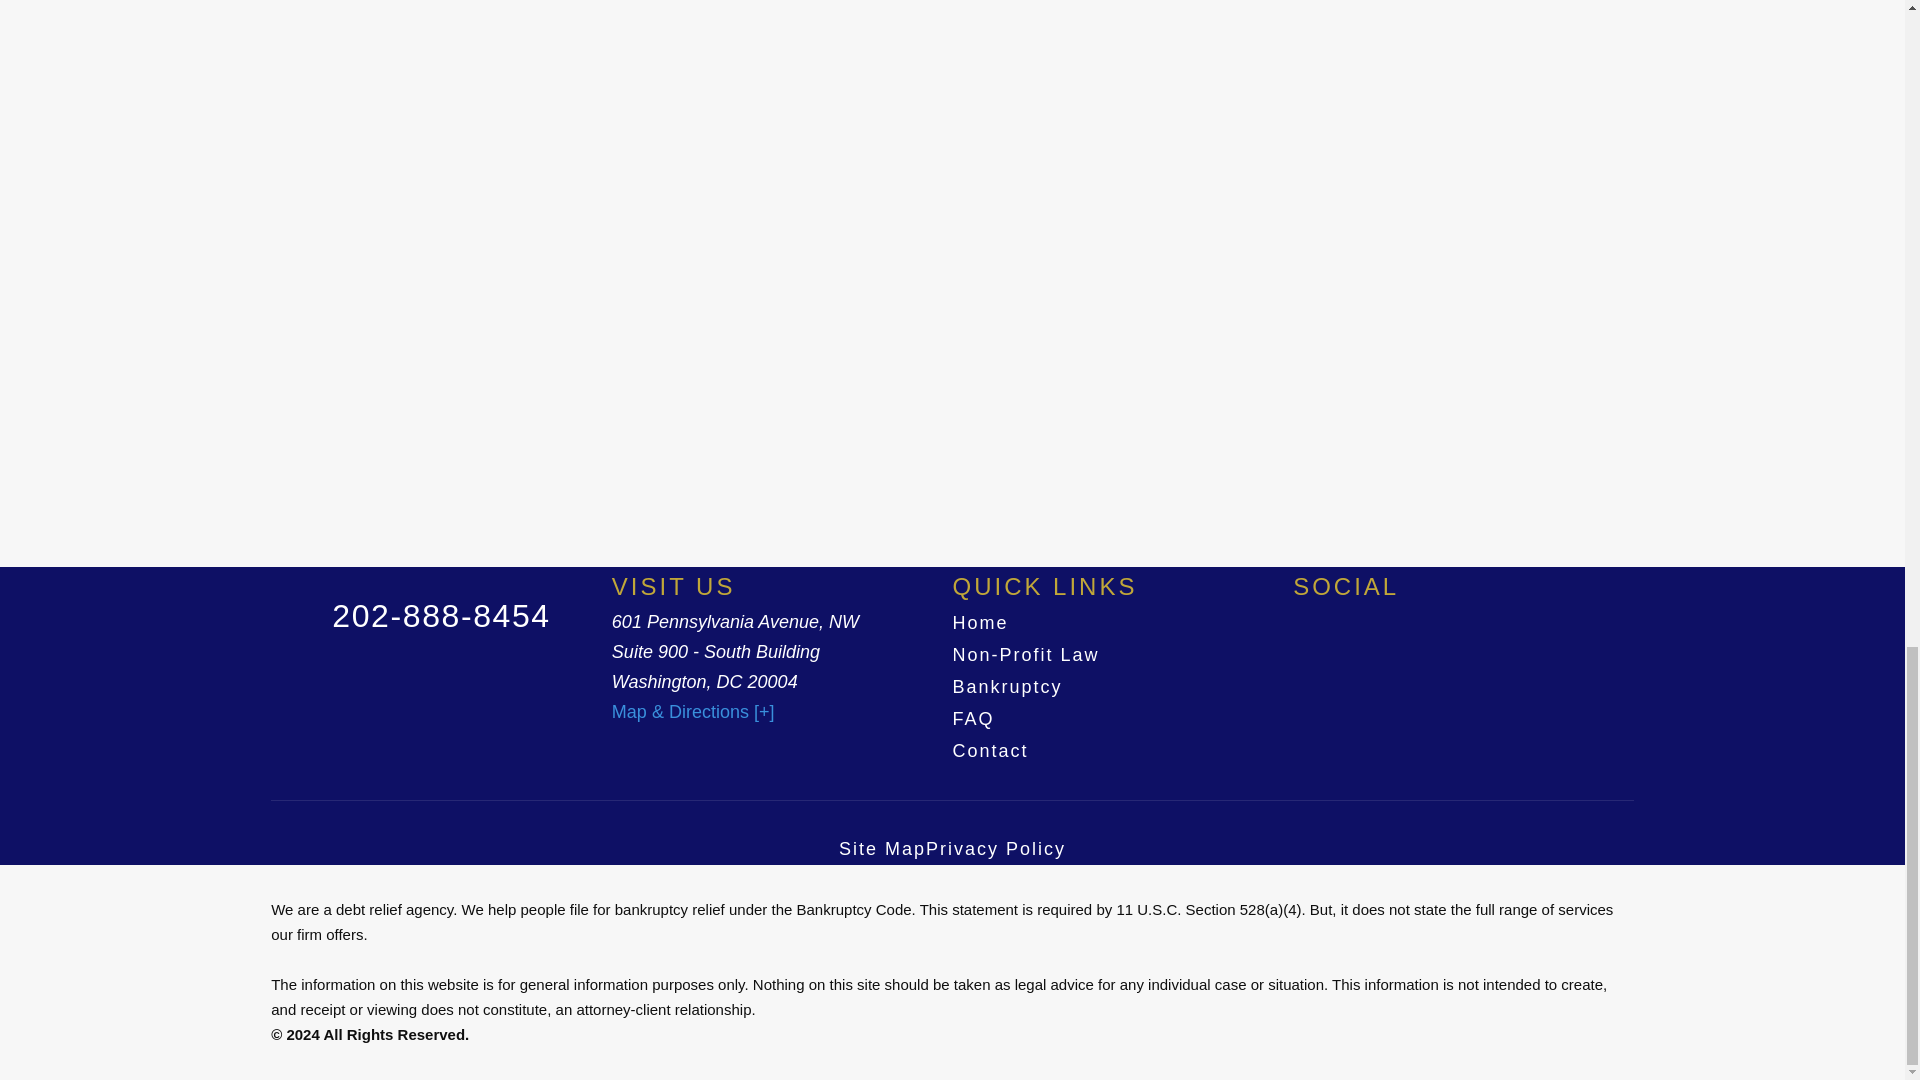 The height and width of the screenshot is (1080, 1920). Describe the element at coordinates (1320, 616) in the screenshot. I see `Facebook` at that location.